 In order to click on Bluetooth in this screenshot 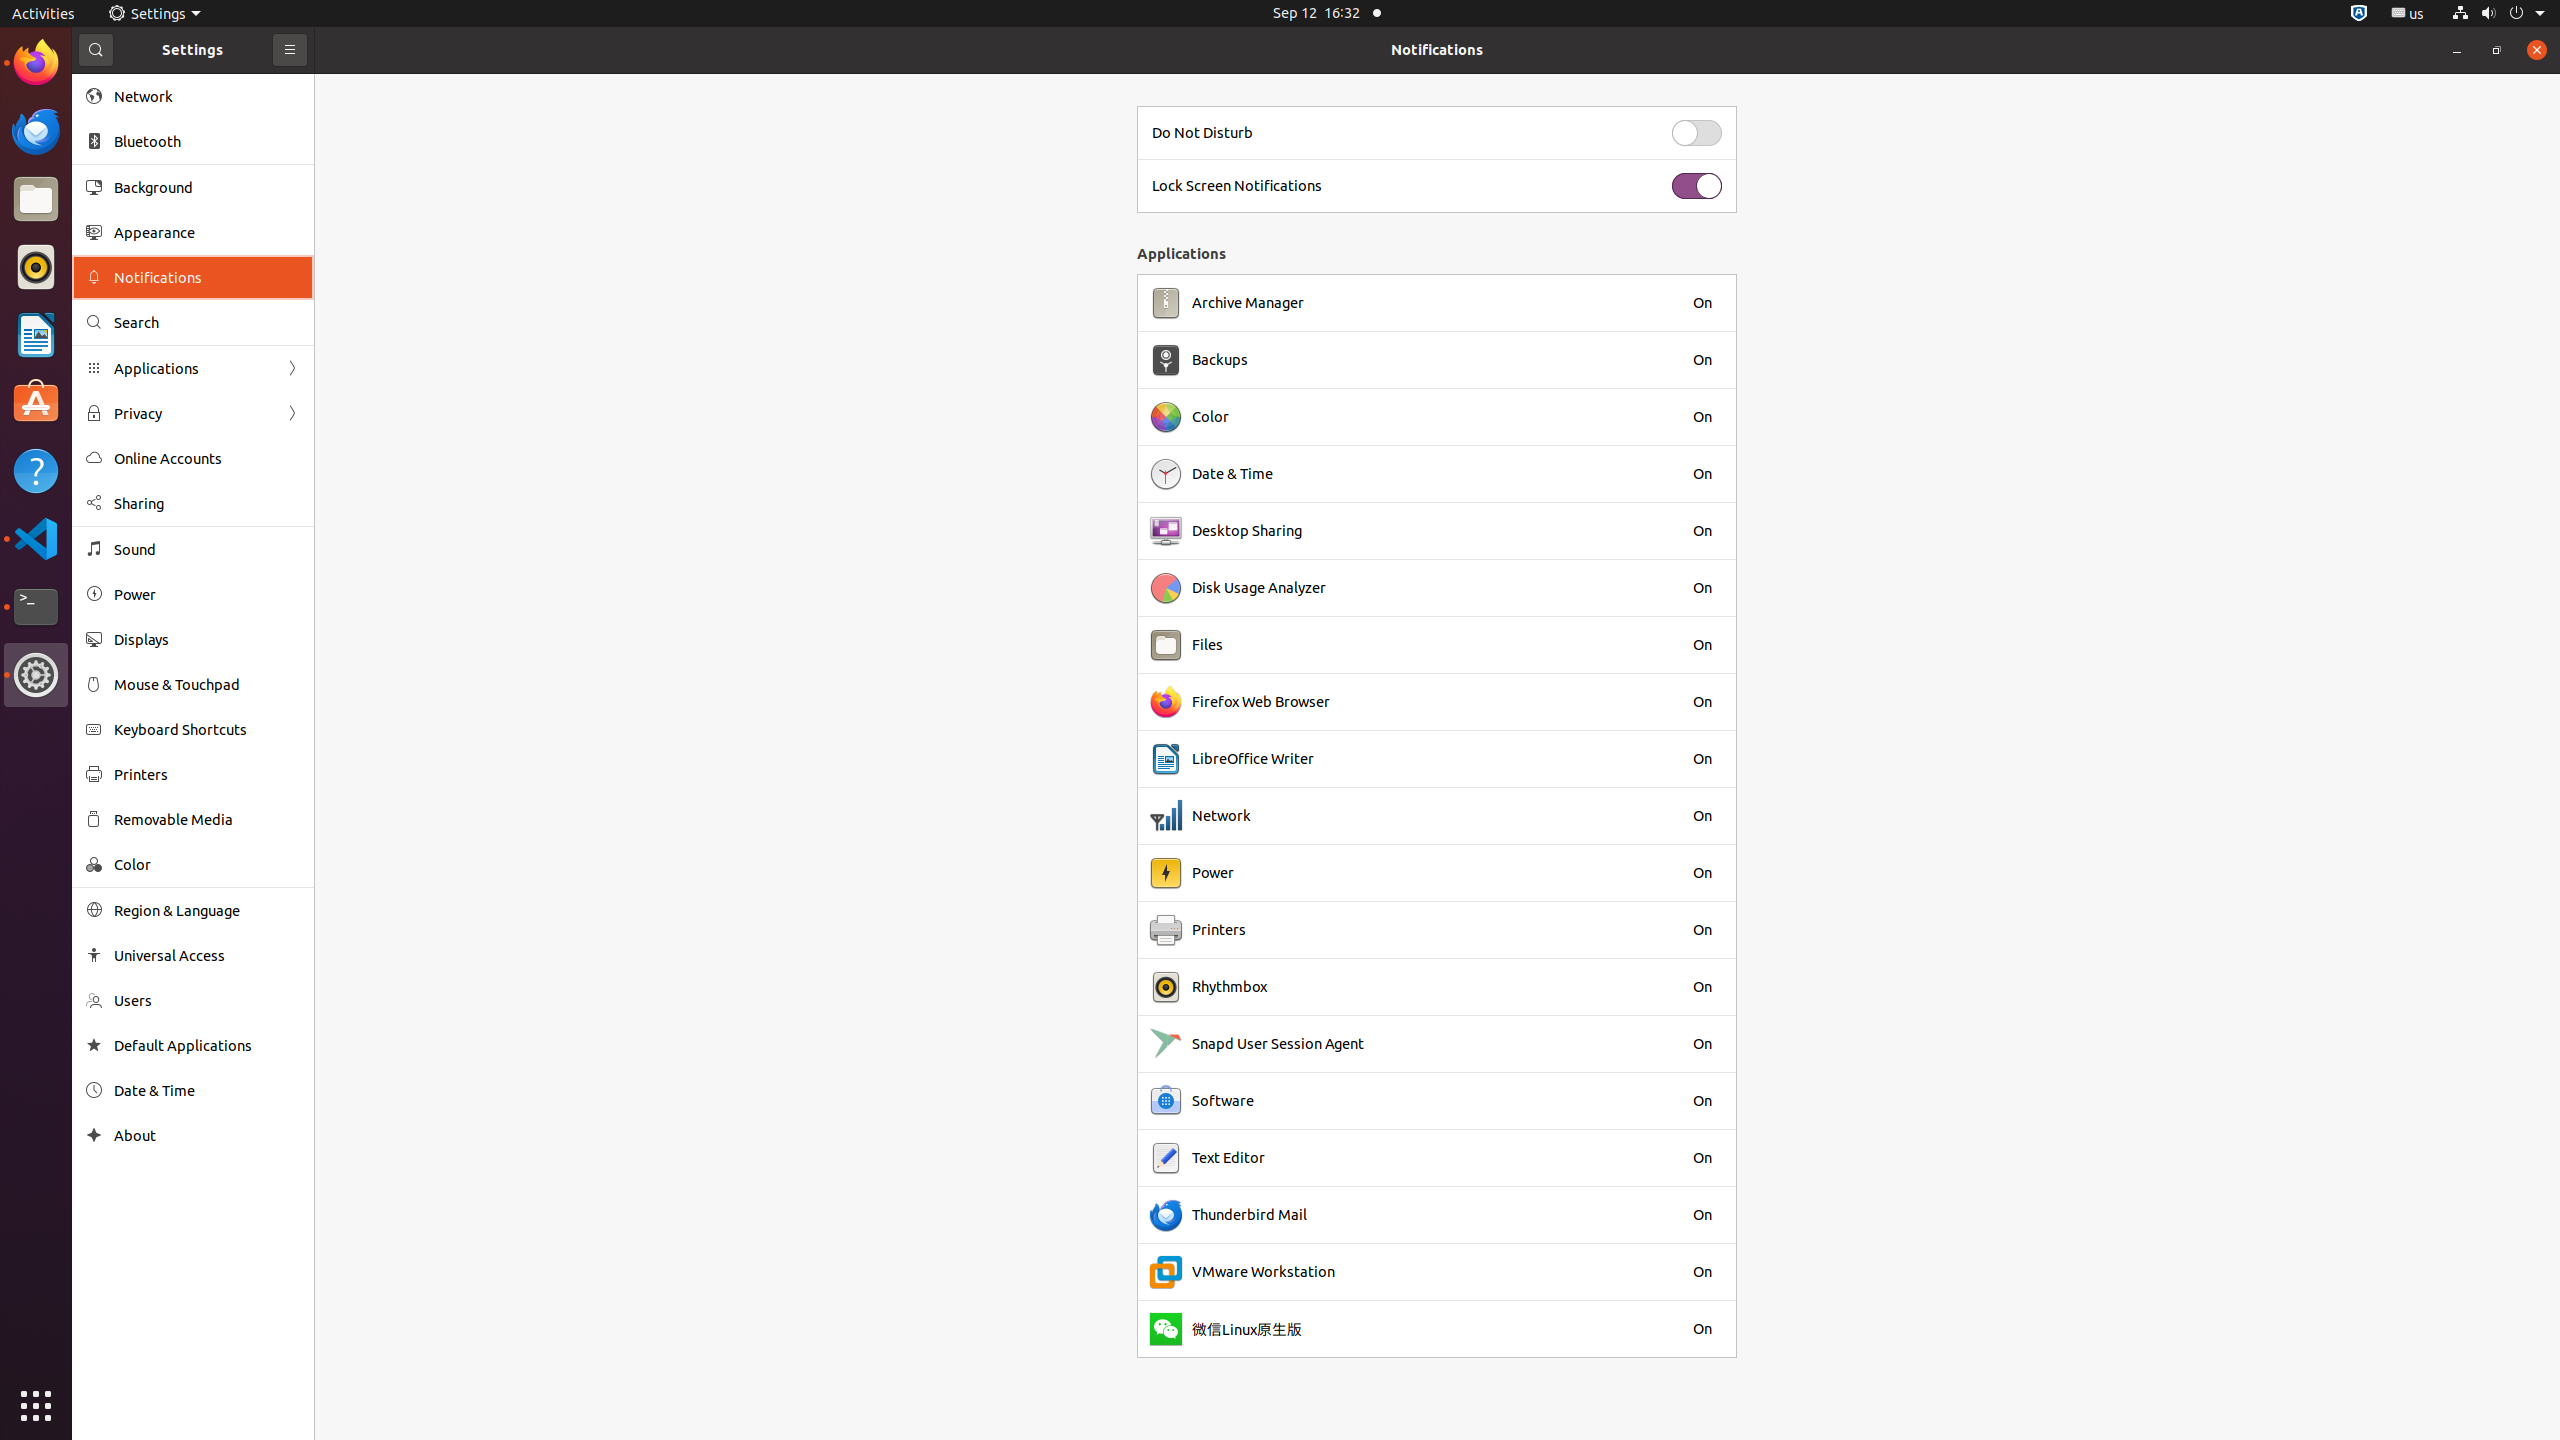, I will do `click(207, 142)`.